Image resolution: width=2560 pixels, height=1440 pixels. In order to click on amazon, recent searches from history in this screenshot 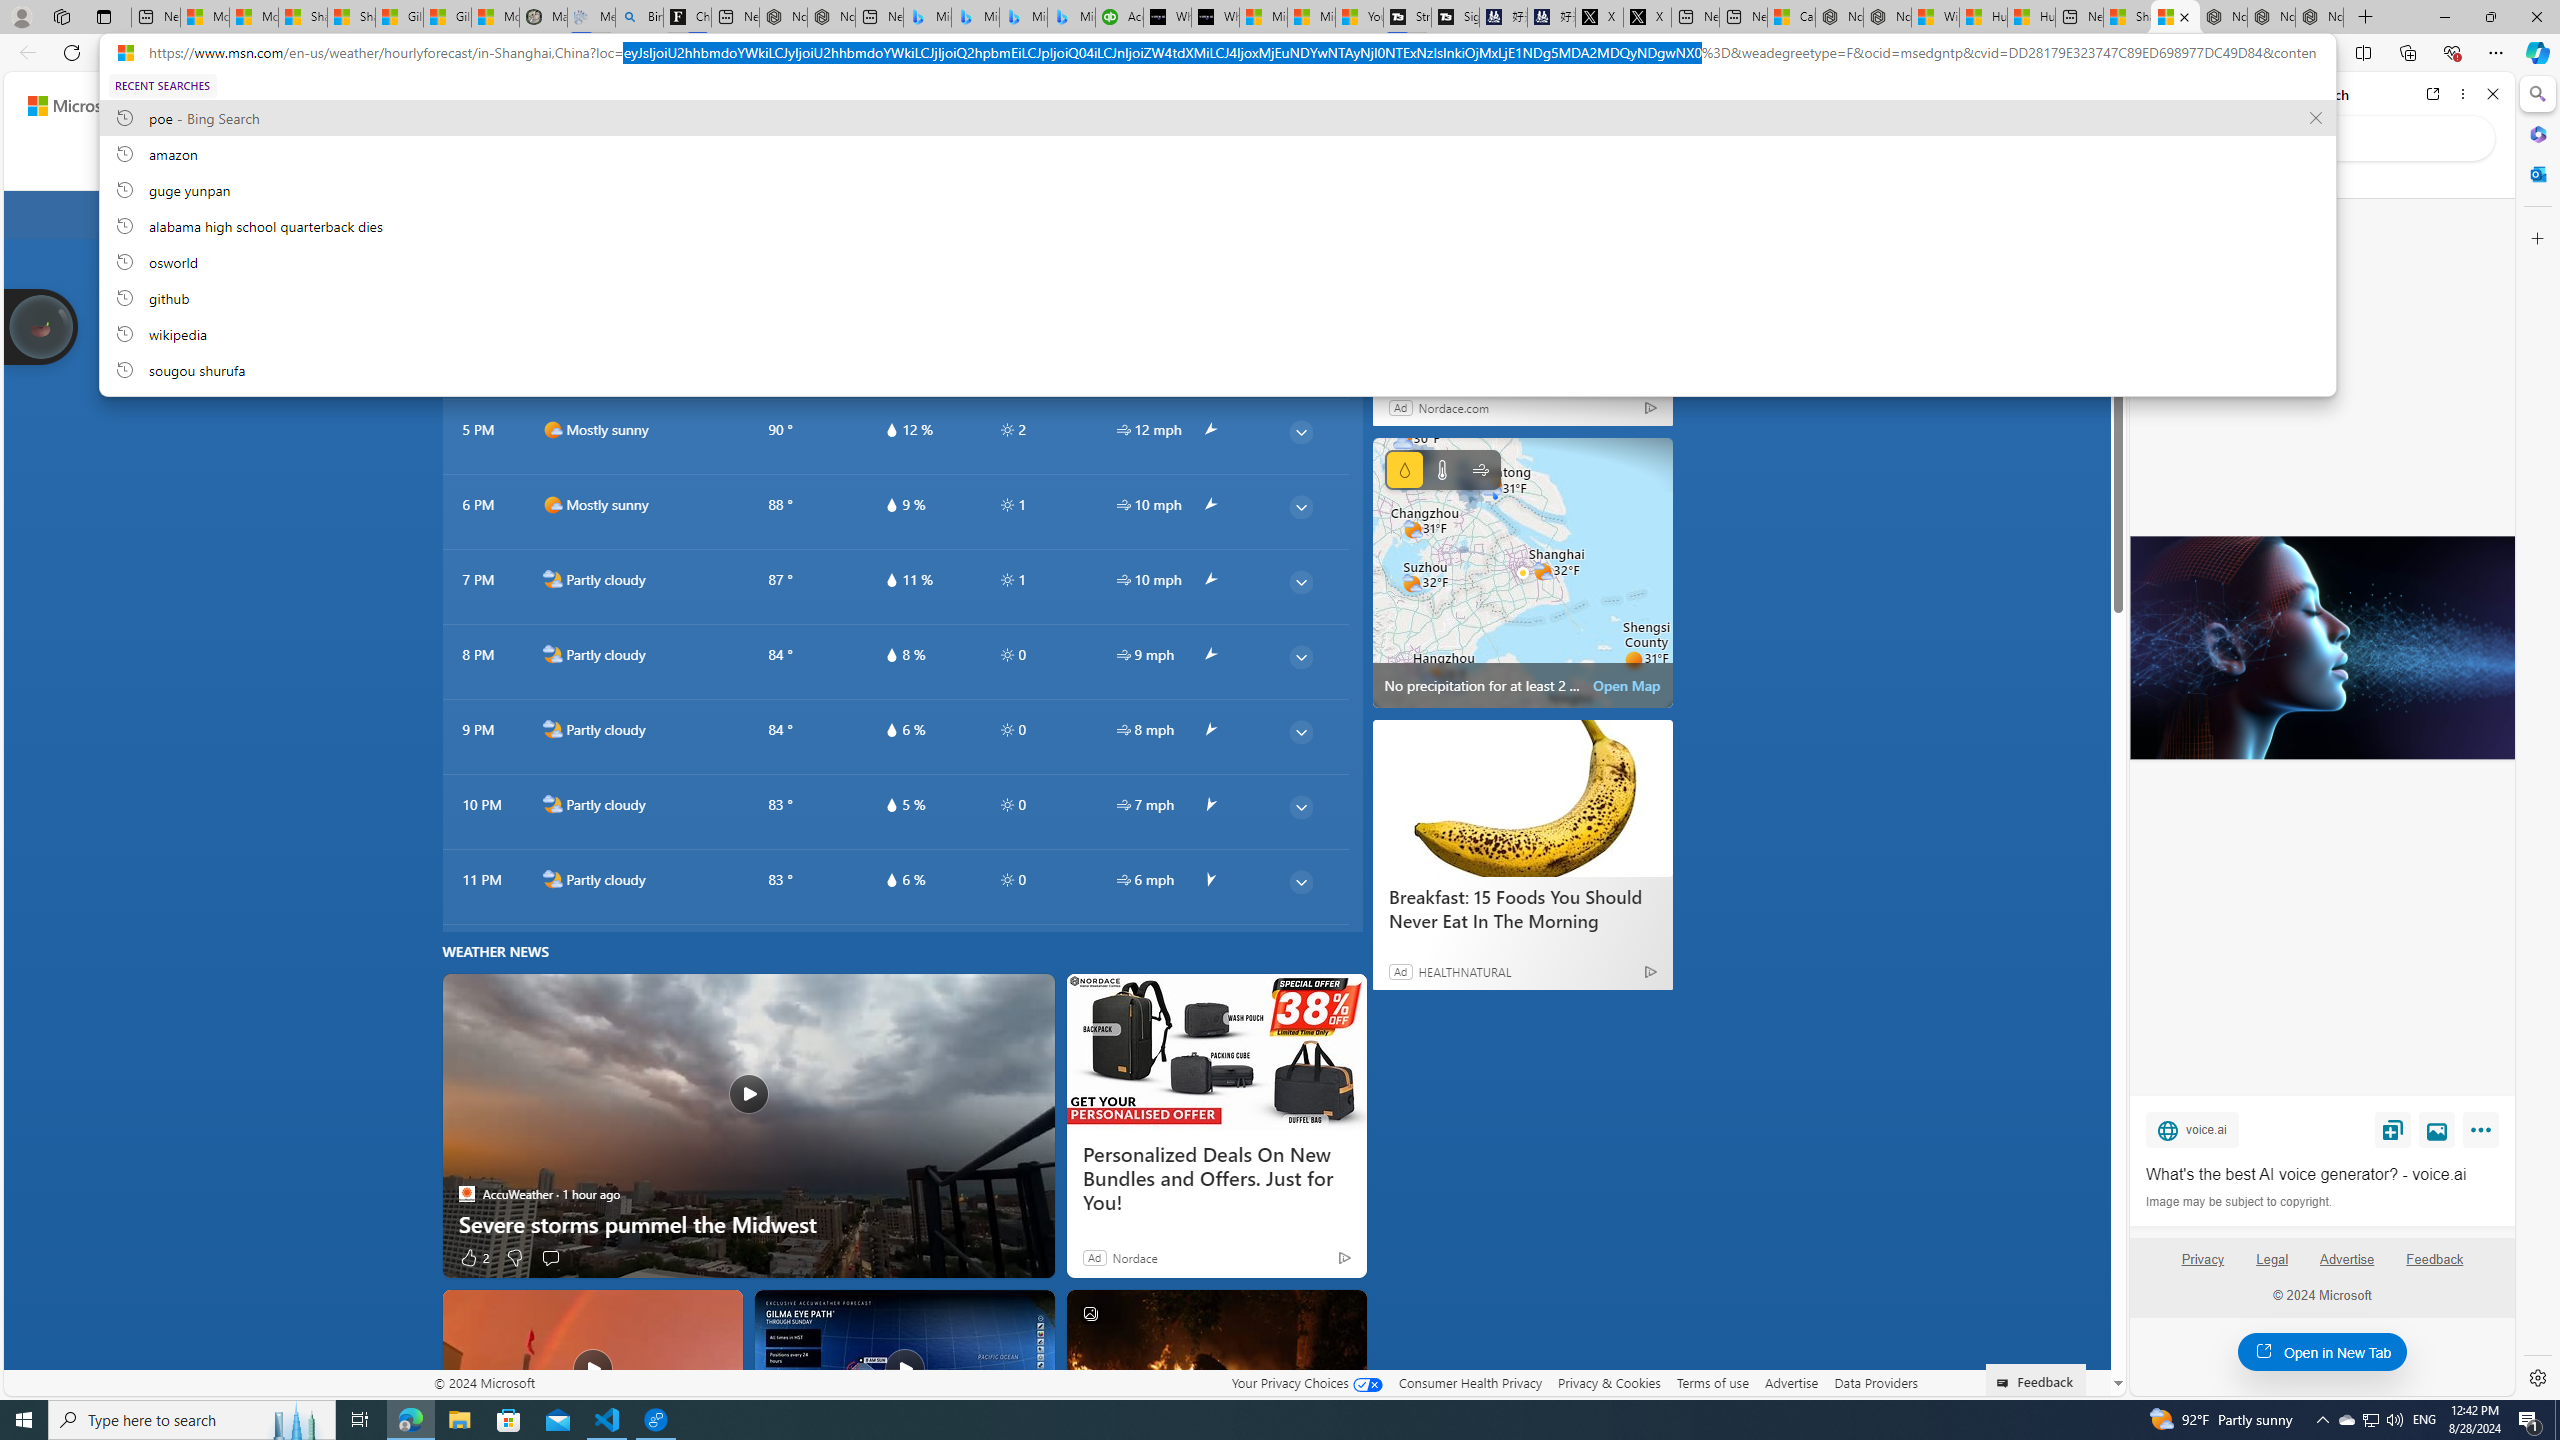, I will do `click(1216, 153)`.